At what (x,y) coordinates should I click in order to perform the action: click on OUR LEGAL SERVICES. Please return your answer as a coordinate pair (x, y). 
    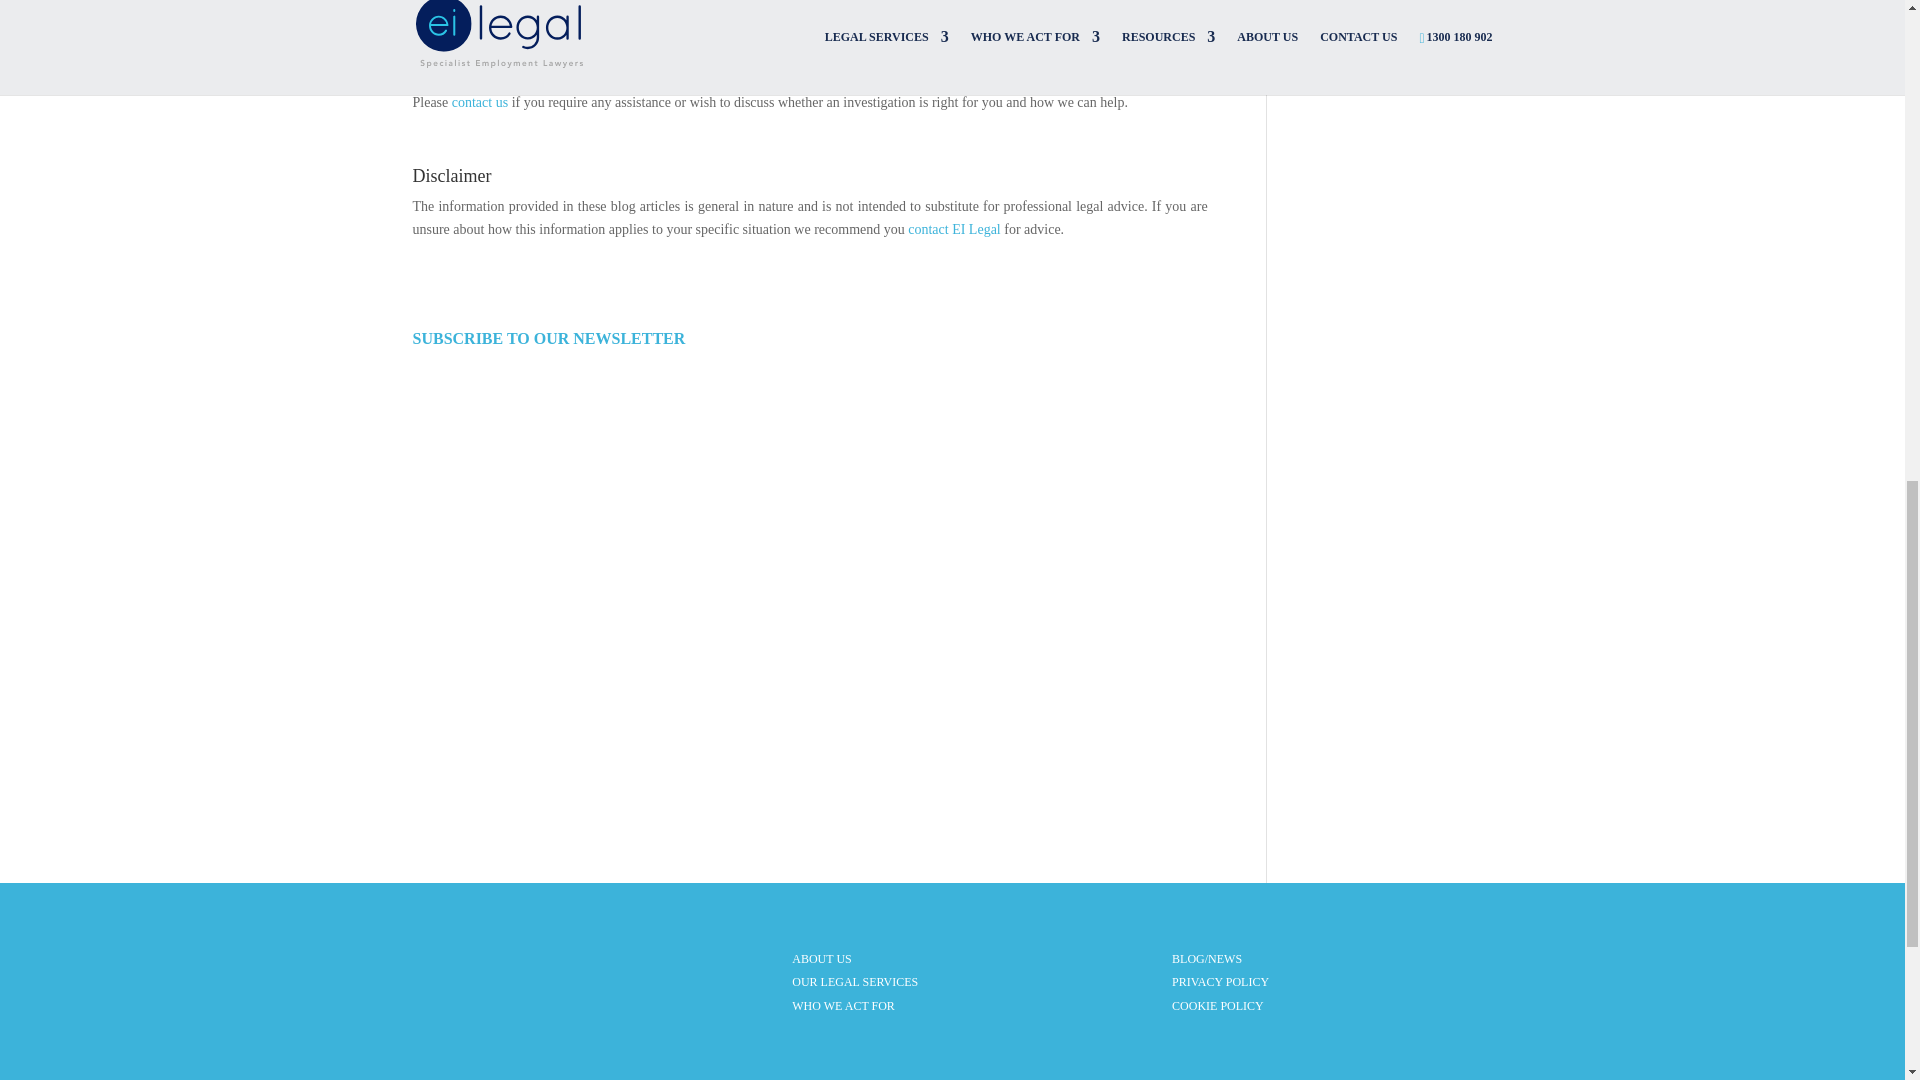
    Looking at the image, I should click on (854, 982).